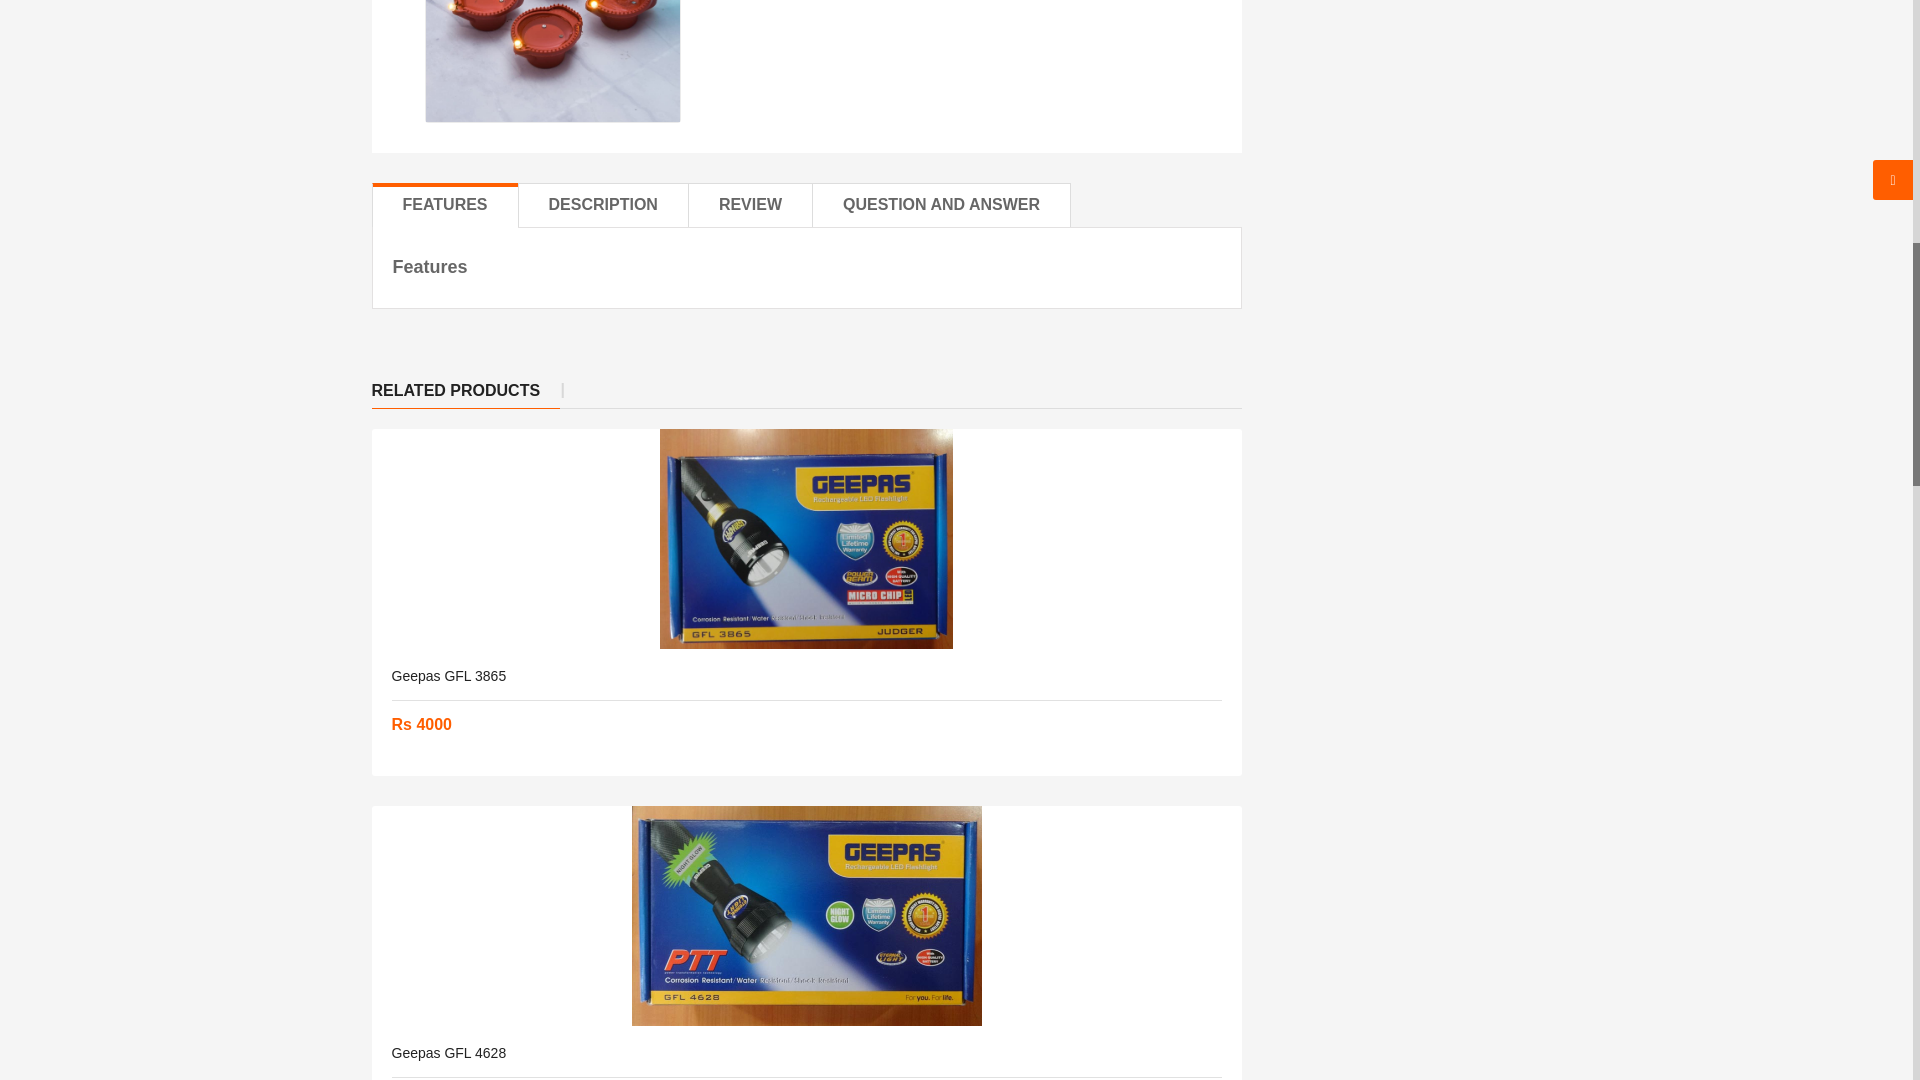 The width and height of the screenshot is (1920, 1080). What do you see at coordinates (604, 204) in the screenshot?
I see `DESCRIPTION` at bounding box center [604, 204].